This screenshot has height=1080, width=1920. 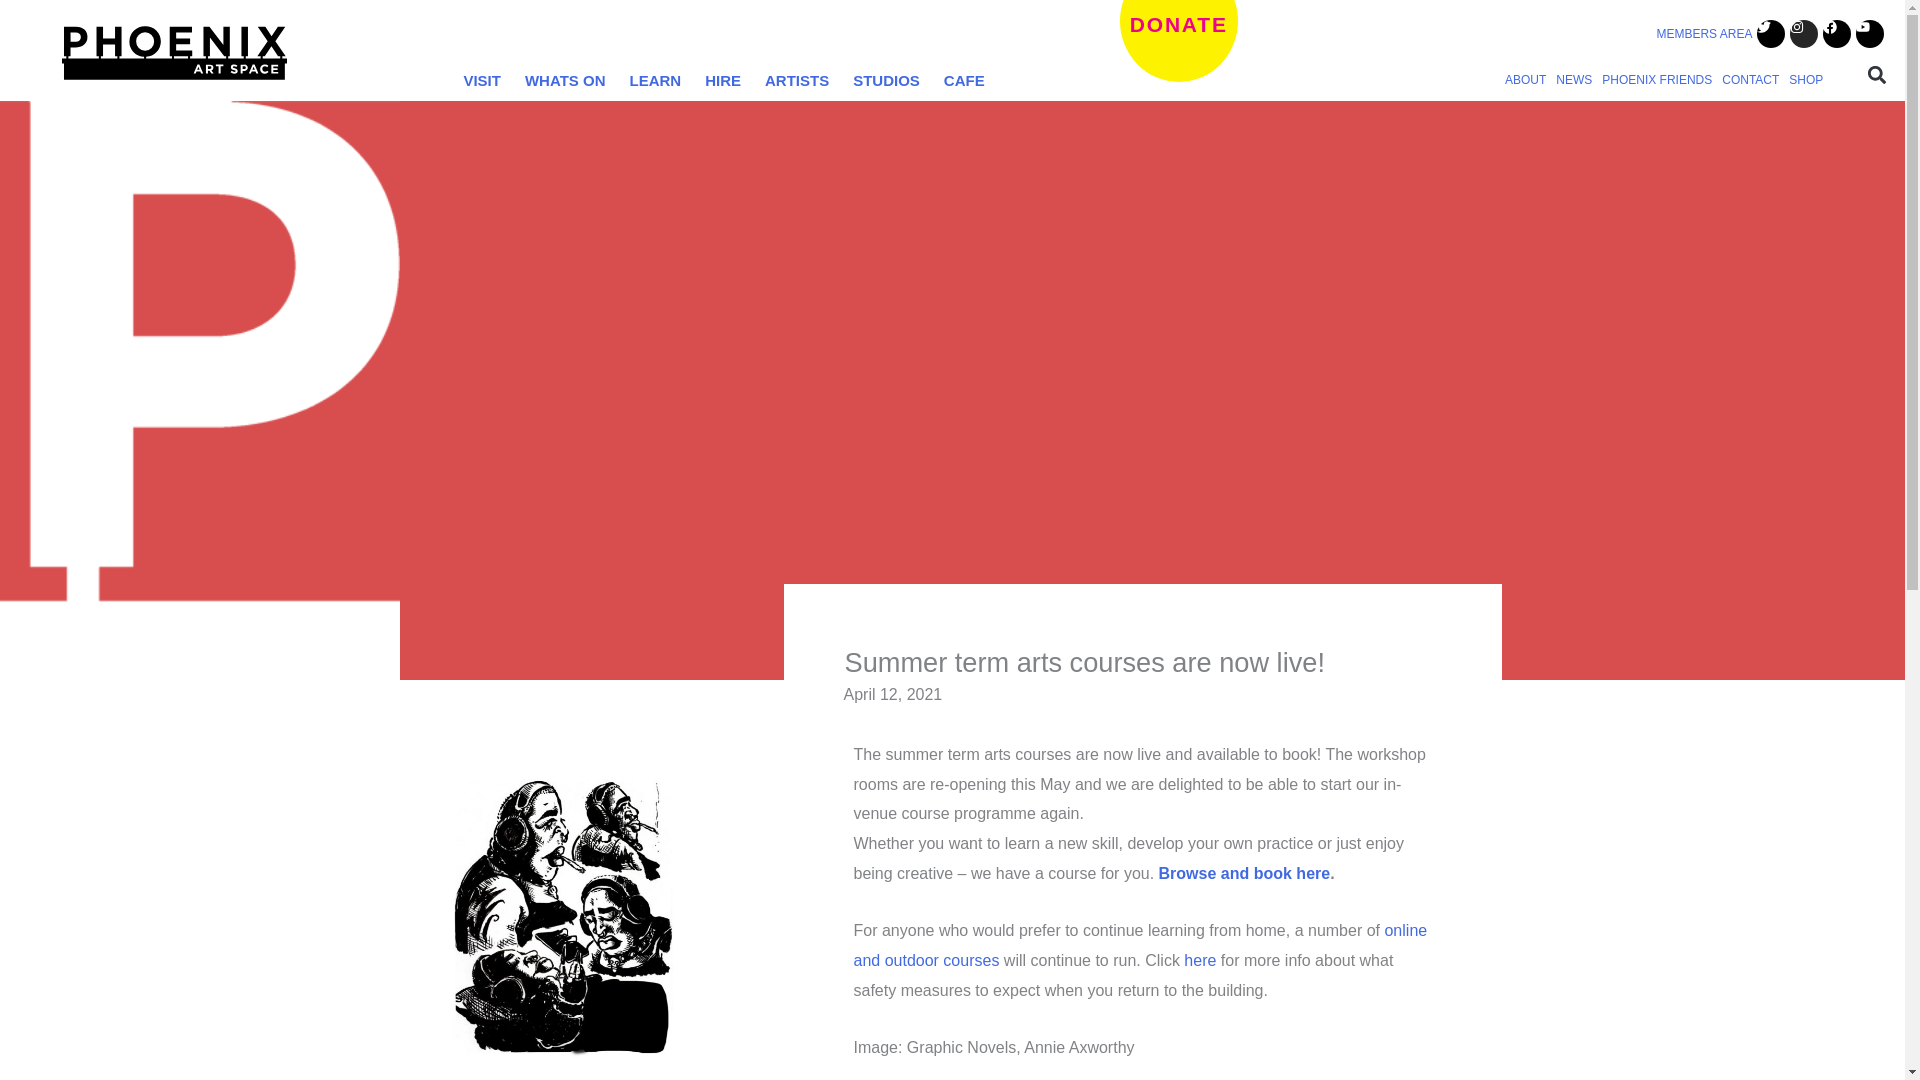 What do you see at coordinates (1656, 78) in the screenshot?
I see `PHOENIX FRIENDS` at bounding box center [1656, 78].